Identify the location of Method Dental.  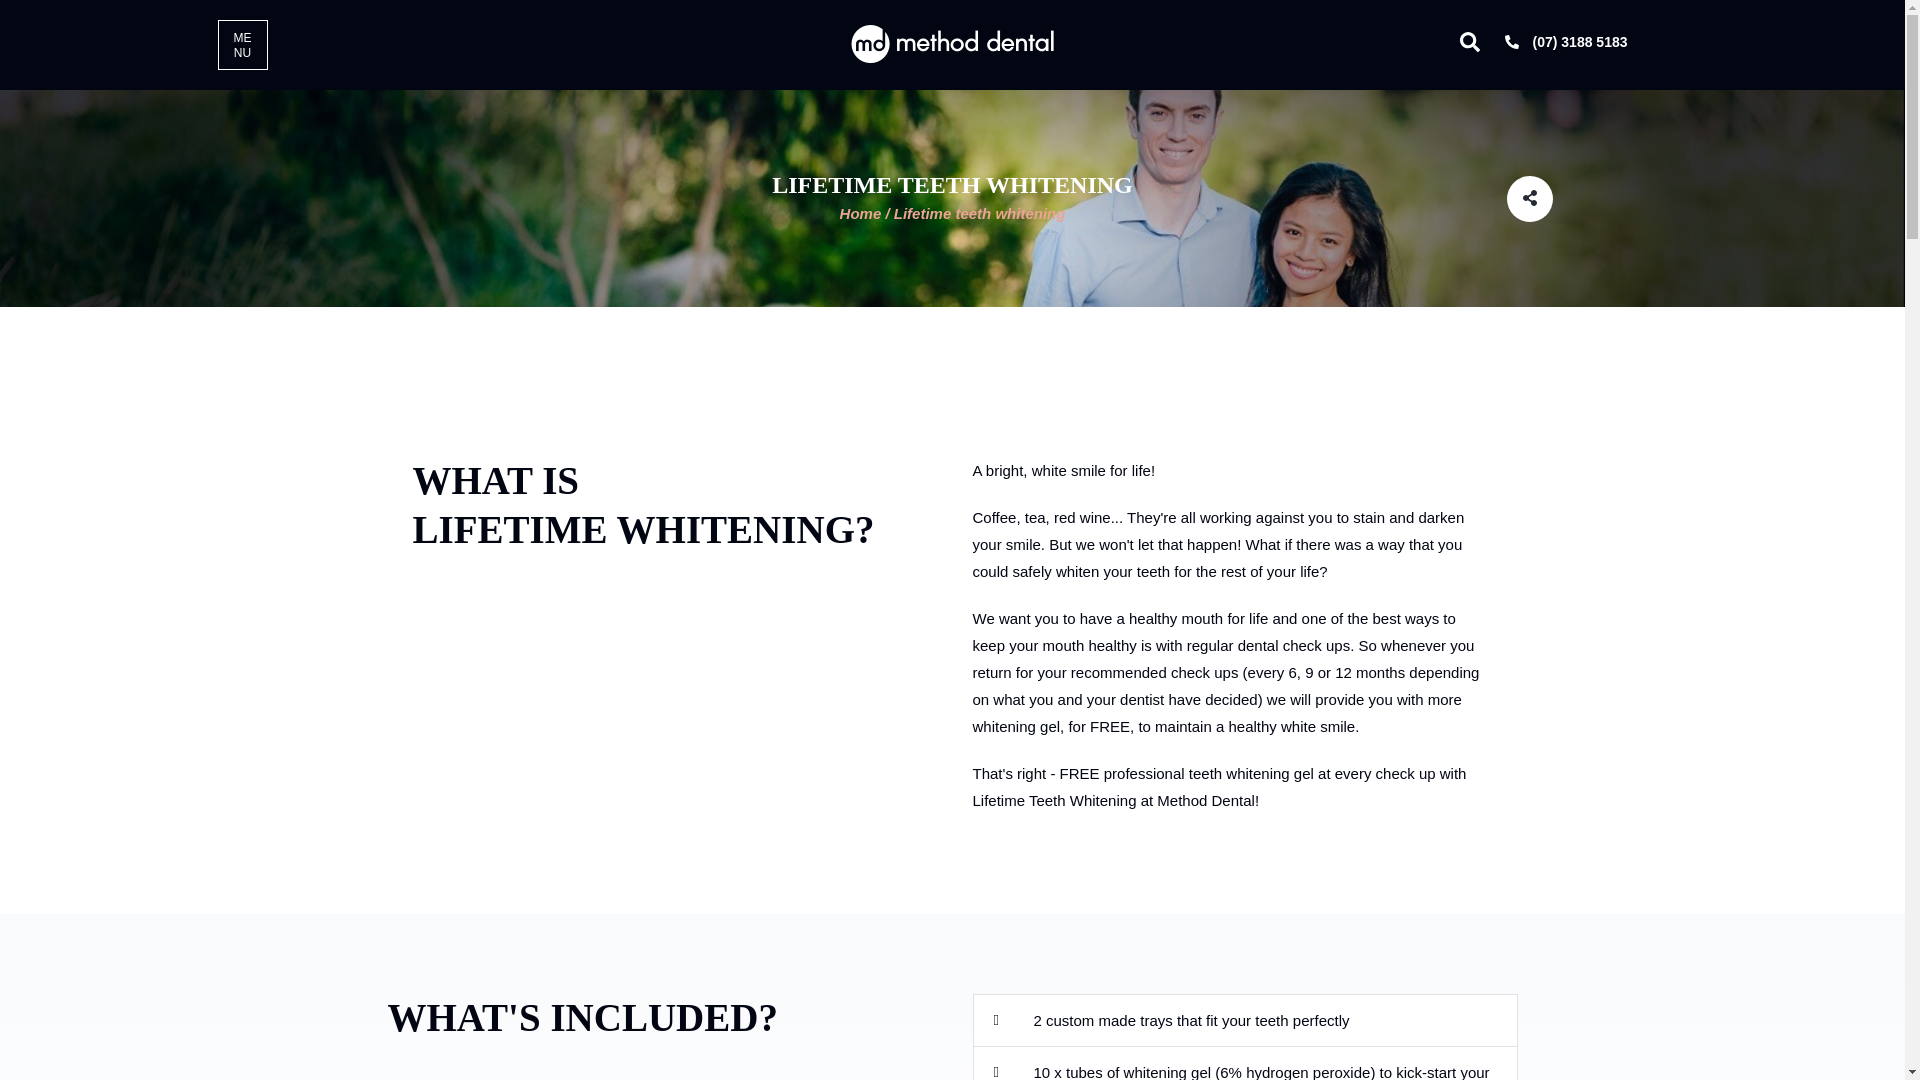
(952, 42).